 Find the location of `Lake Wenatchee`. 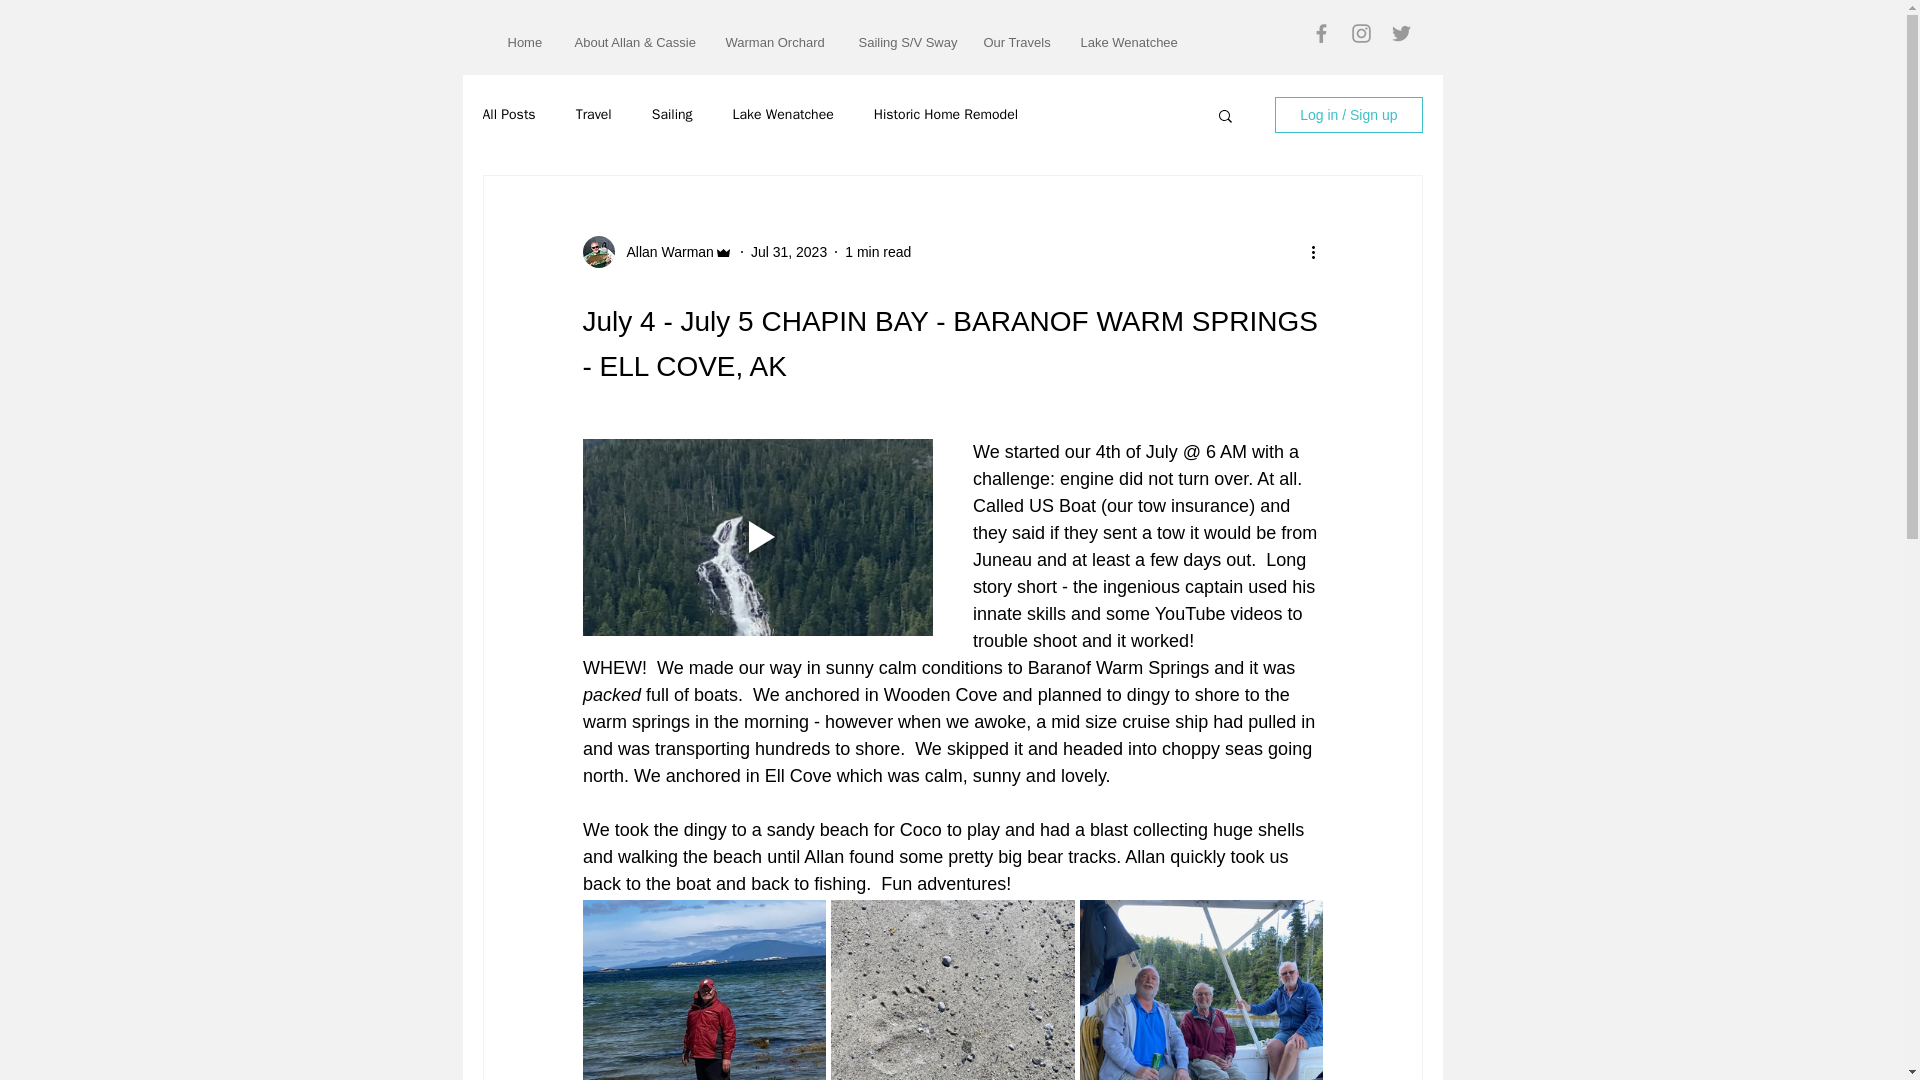

Lake Wenatchee is located at coordinates (1130, 42).